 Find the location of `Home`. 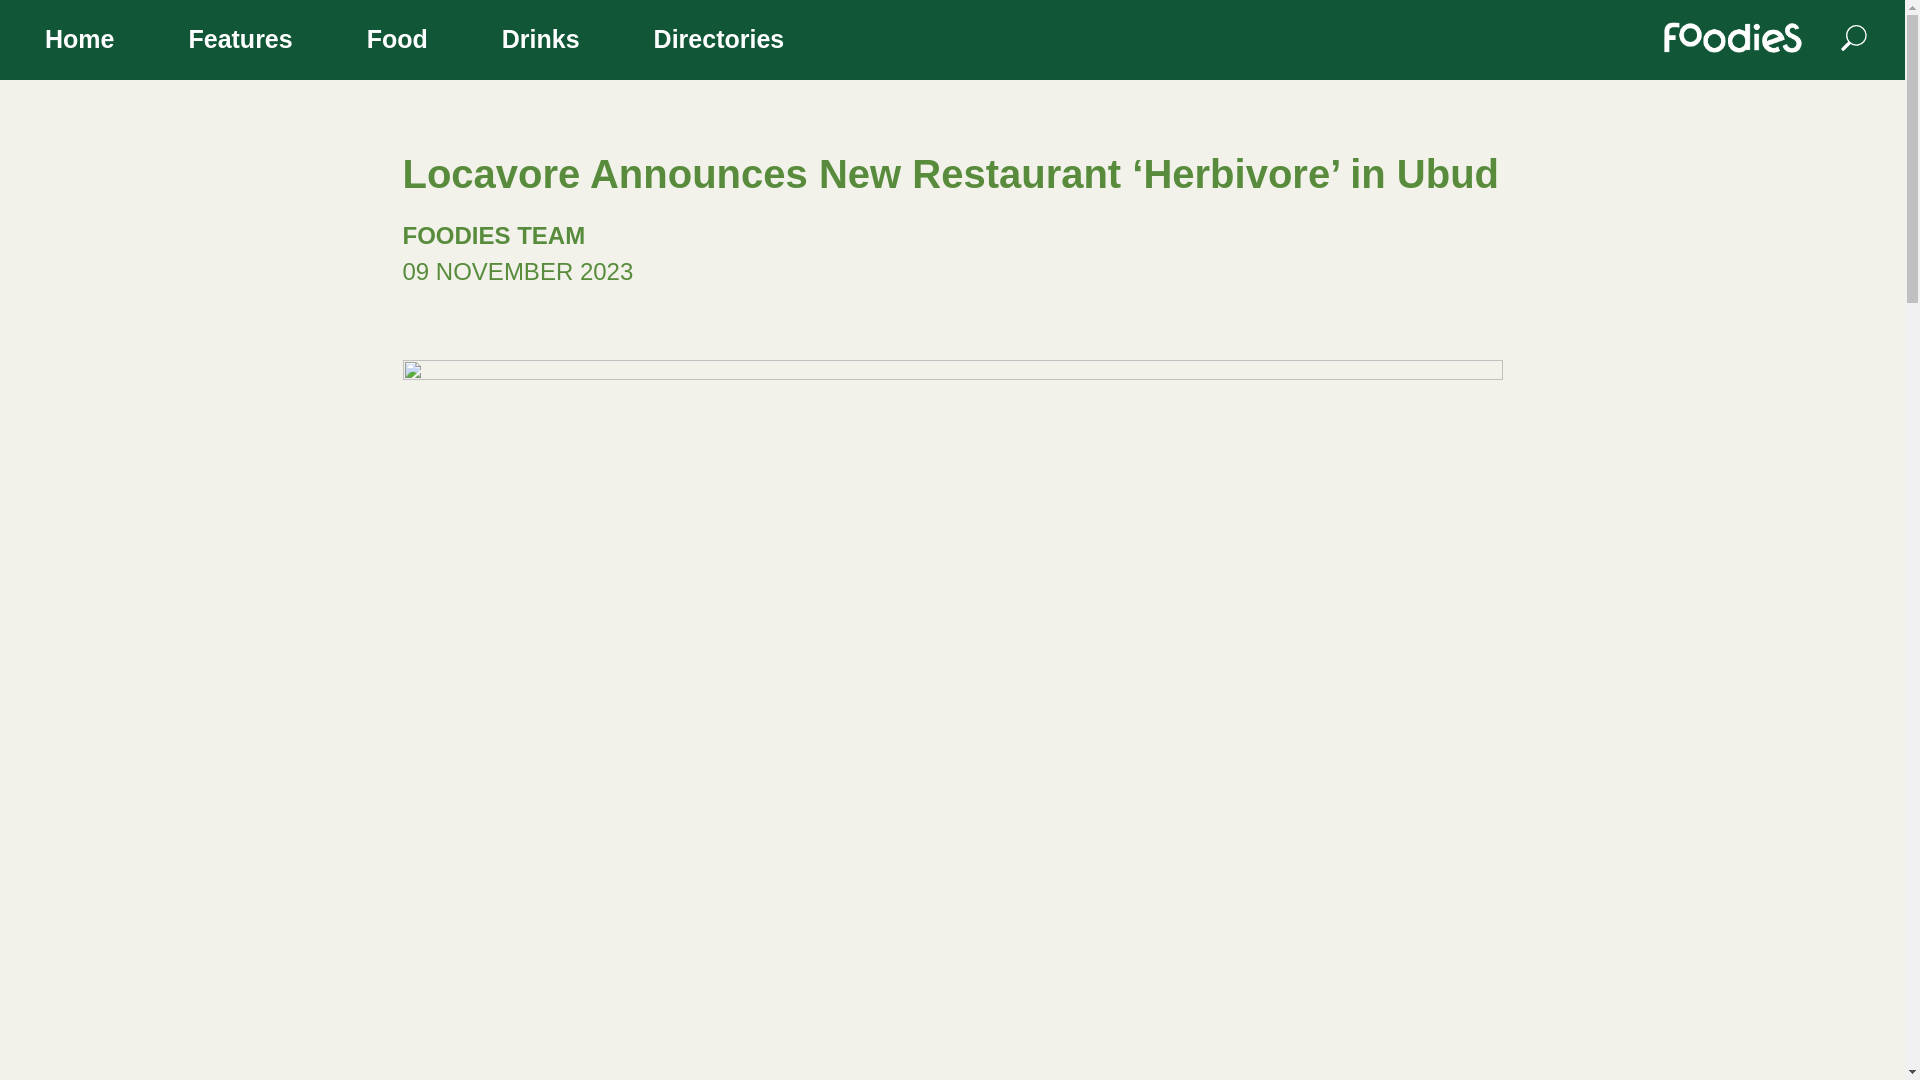

Home is located at coordinates (79, 42).